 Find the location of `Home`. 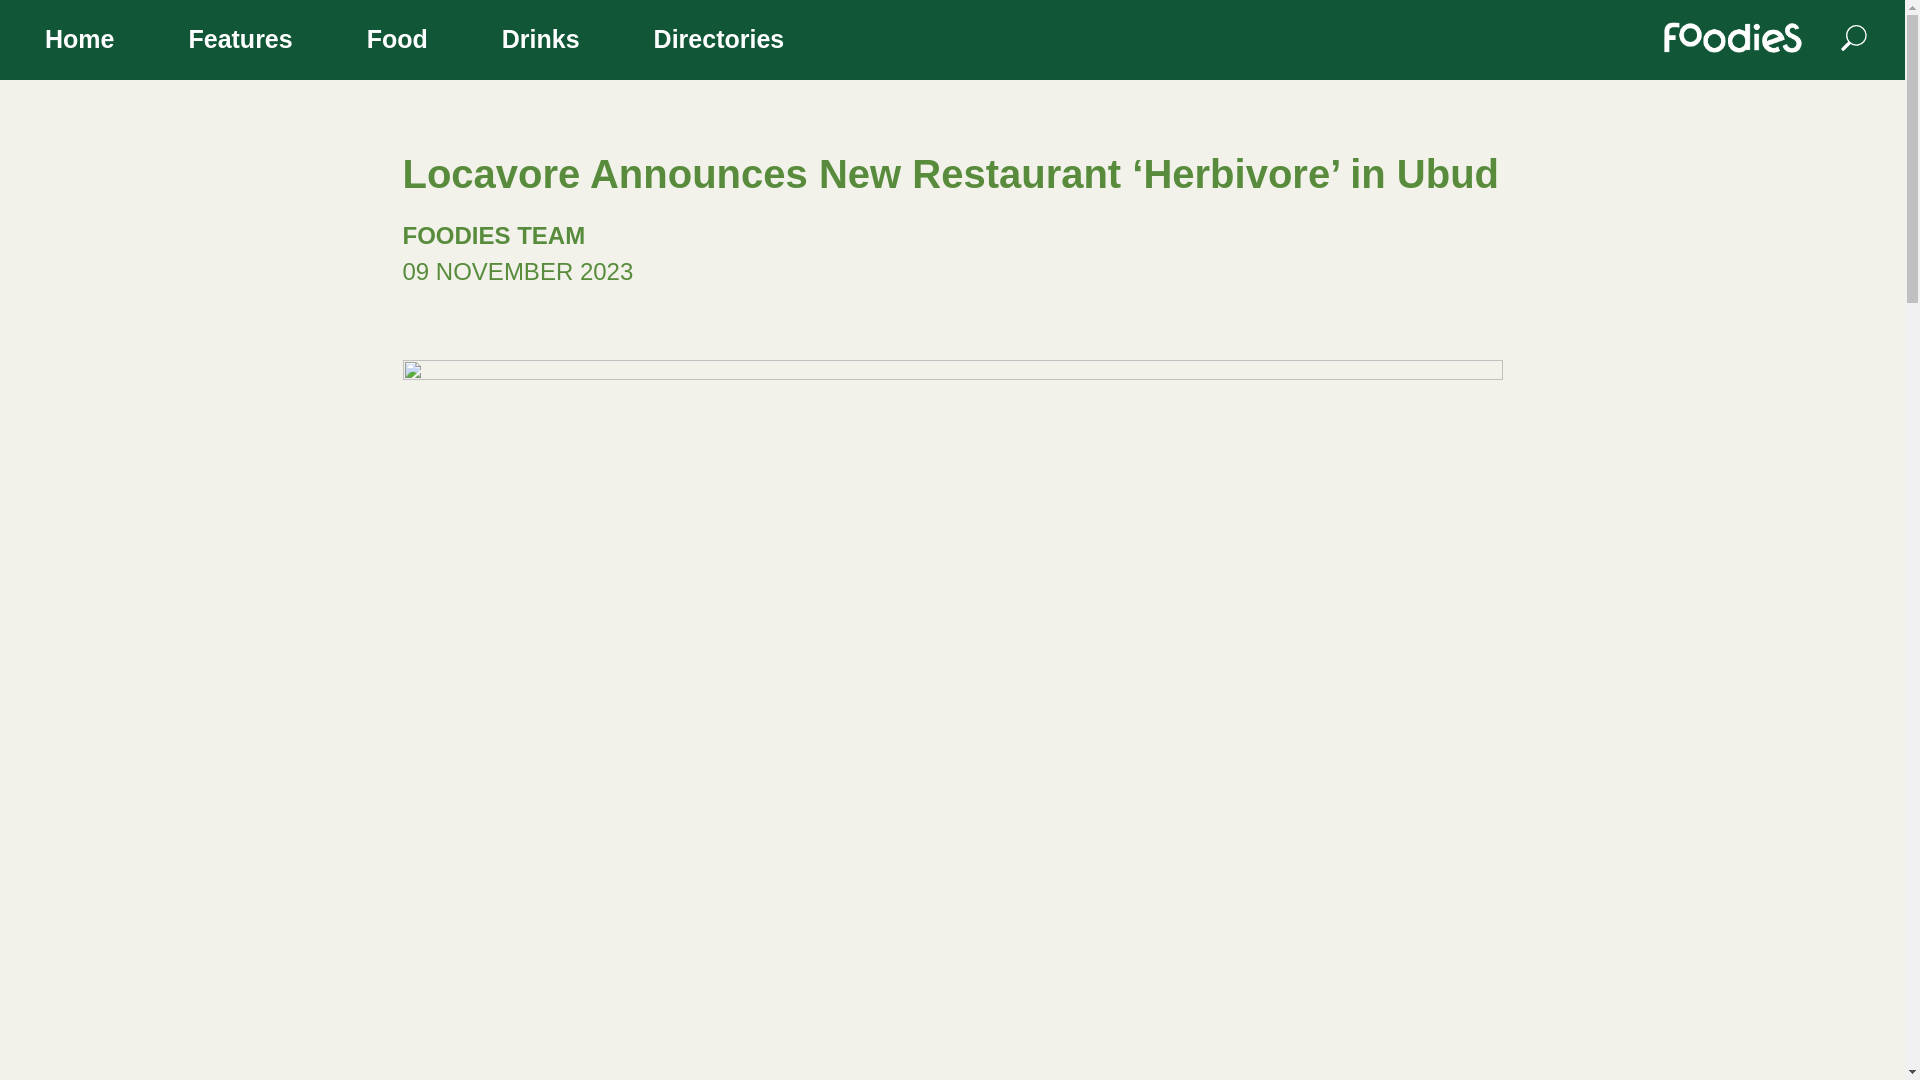

Home is located at coordinates (79, 42).